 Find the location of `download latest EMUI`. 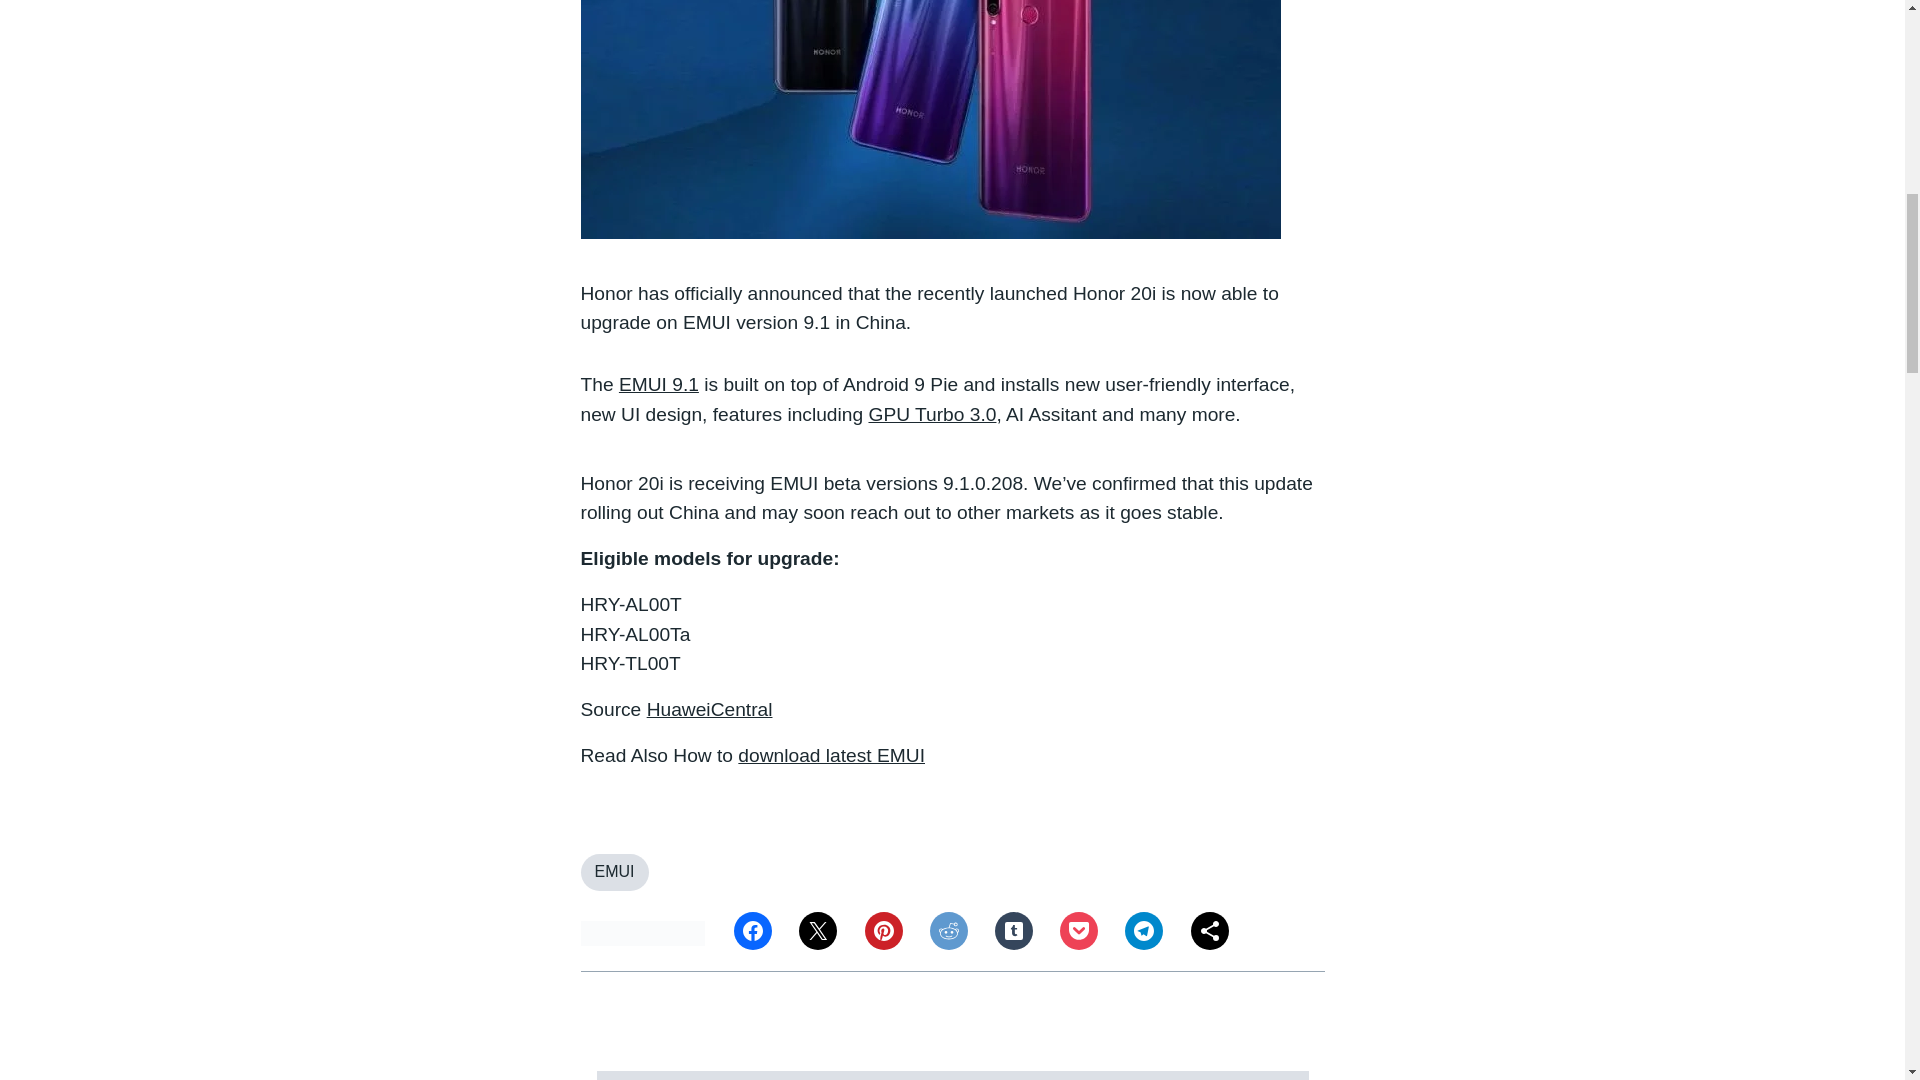

download latest EMUI is located at coordinates (831, 755).